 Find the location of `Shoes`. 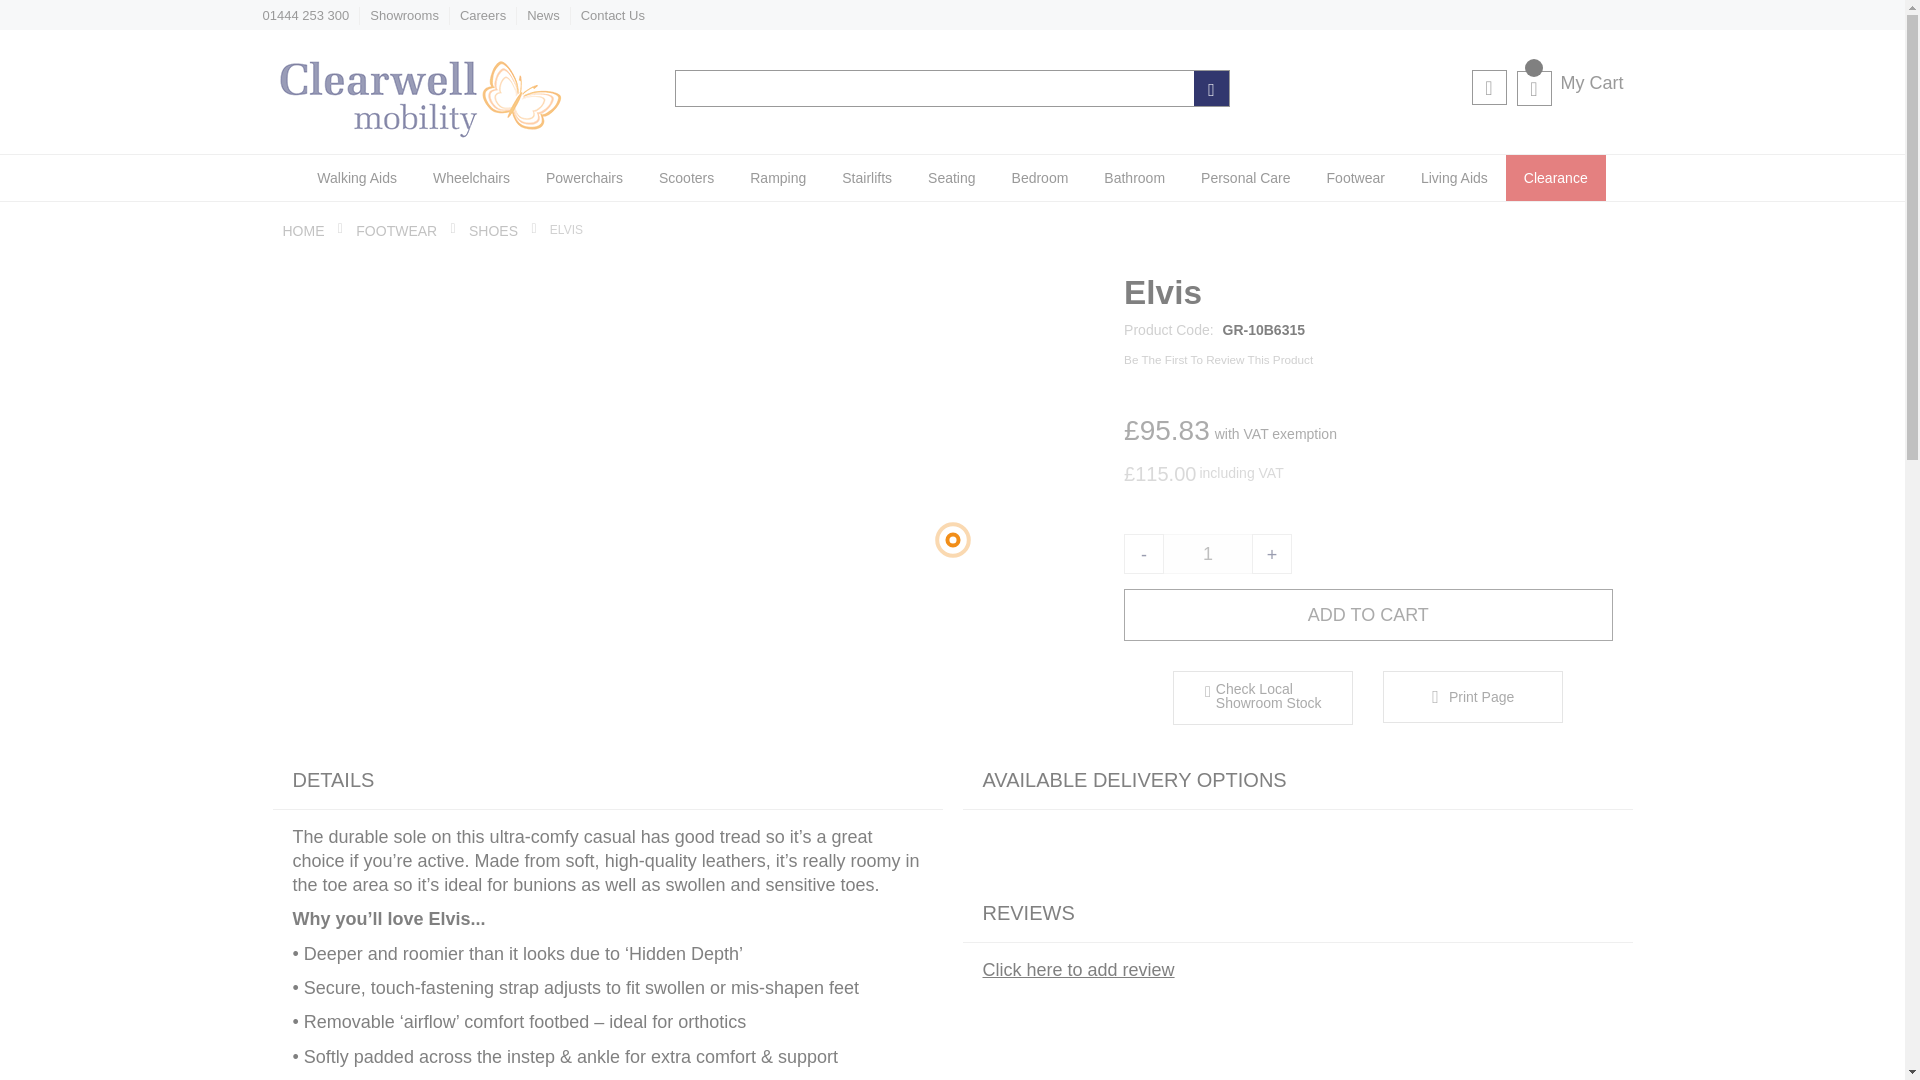

Shoes is located at coordinates (493, 230).